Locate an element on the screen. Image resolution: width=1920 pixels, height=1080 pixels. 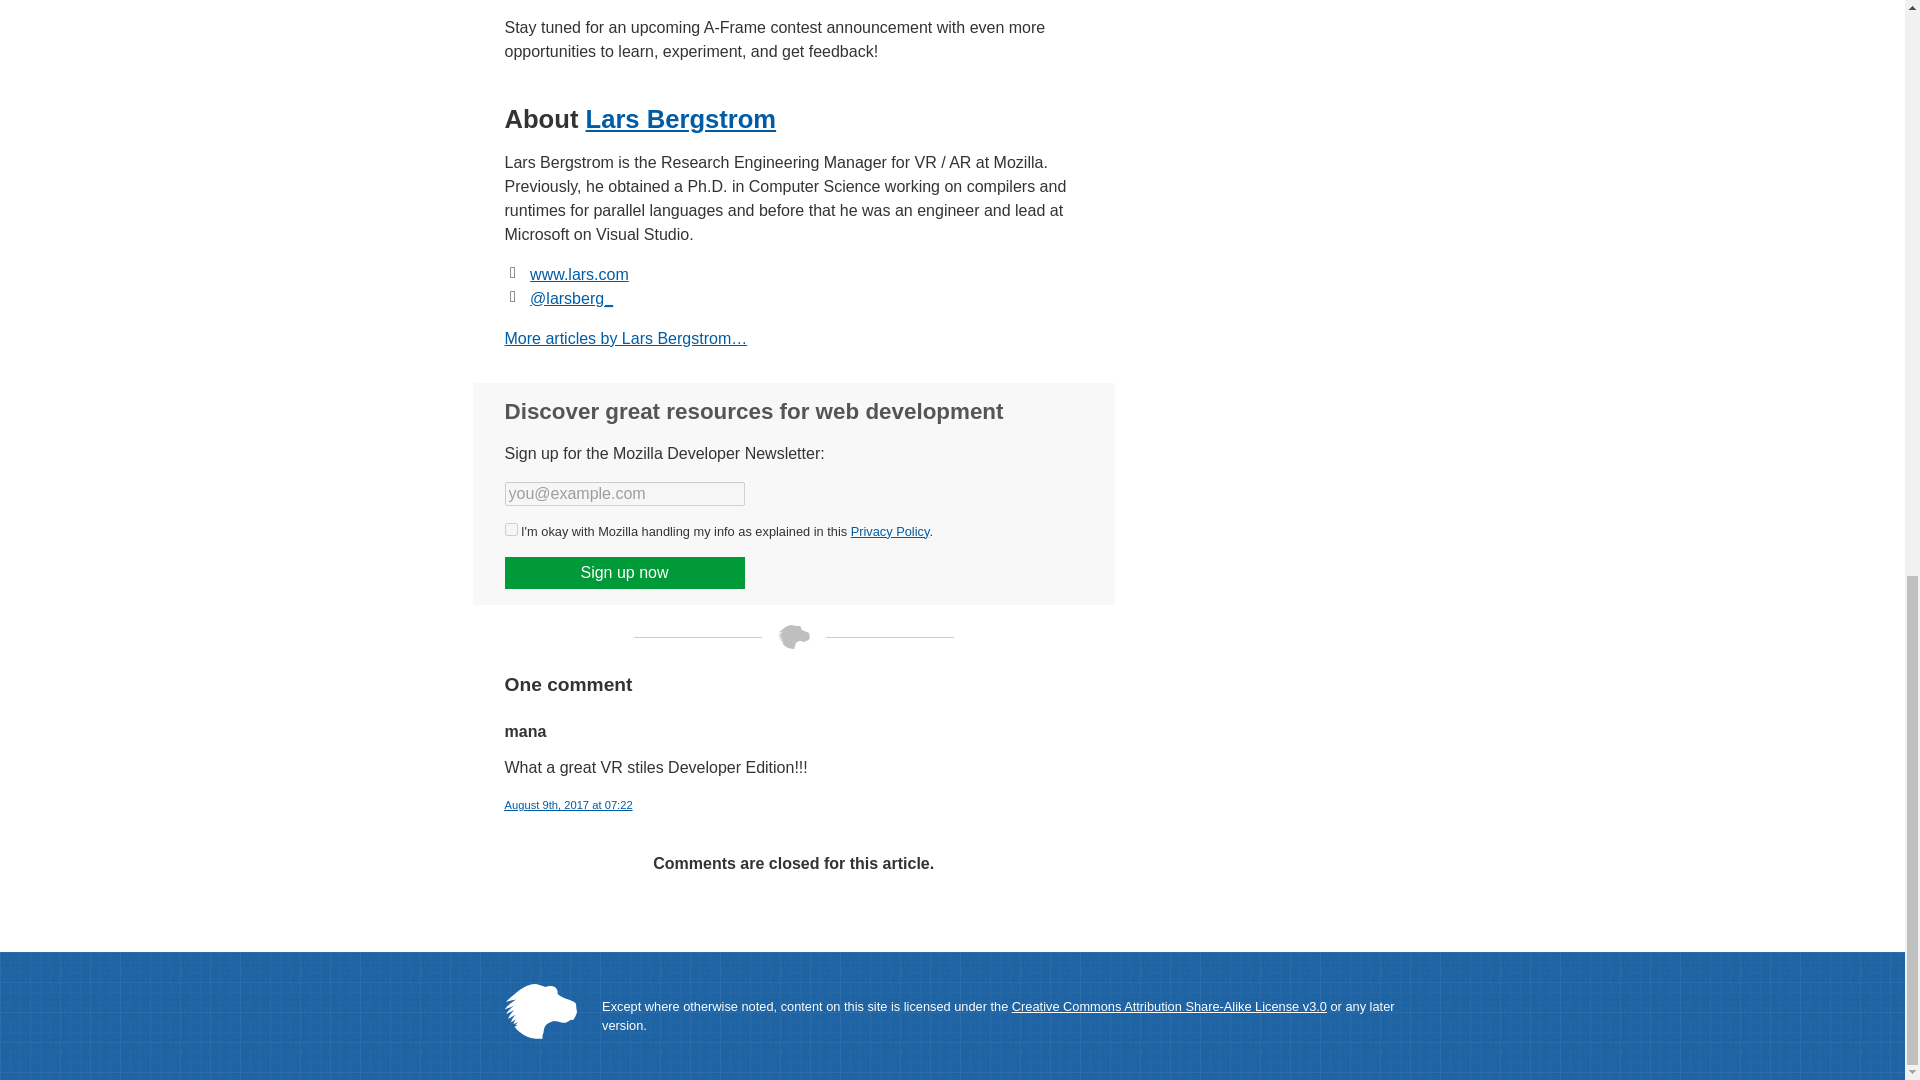
on is located at coordinates (510, 528).